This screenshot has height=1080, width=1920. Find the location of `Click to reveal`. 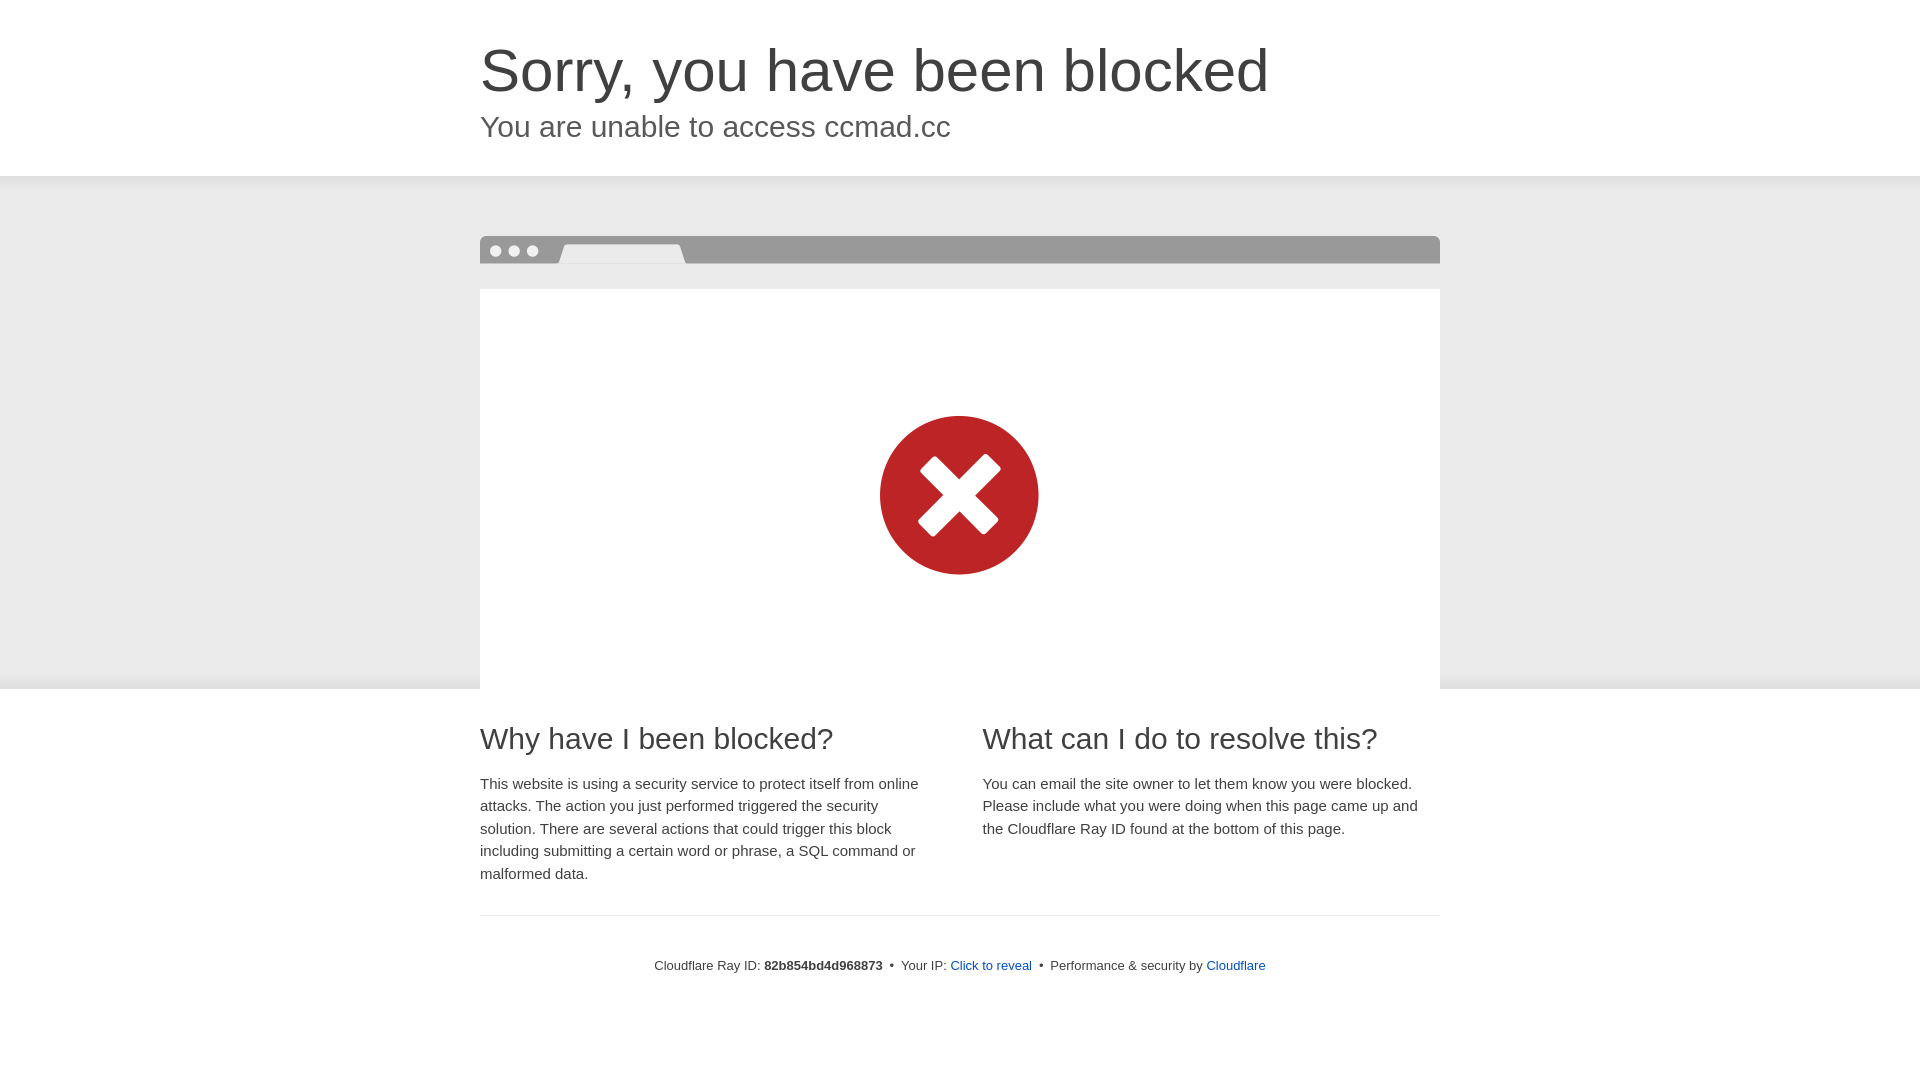

Click to reveal is located at coordinates (991, 966).